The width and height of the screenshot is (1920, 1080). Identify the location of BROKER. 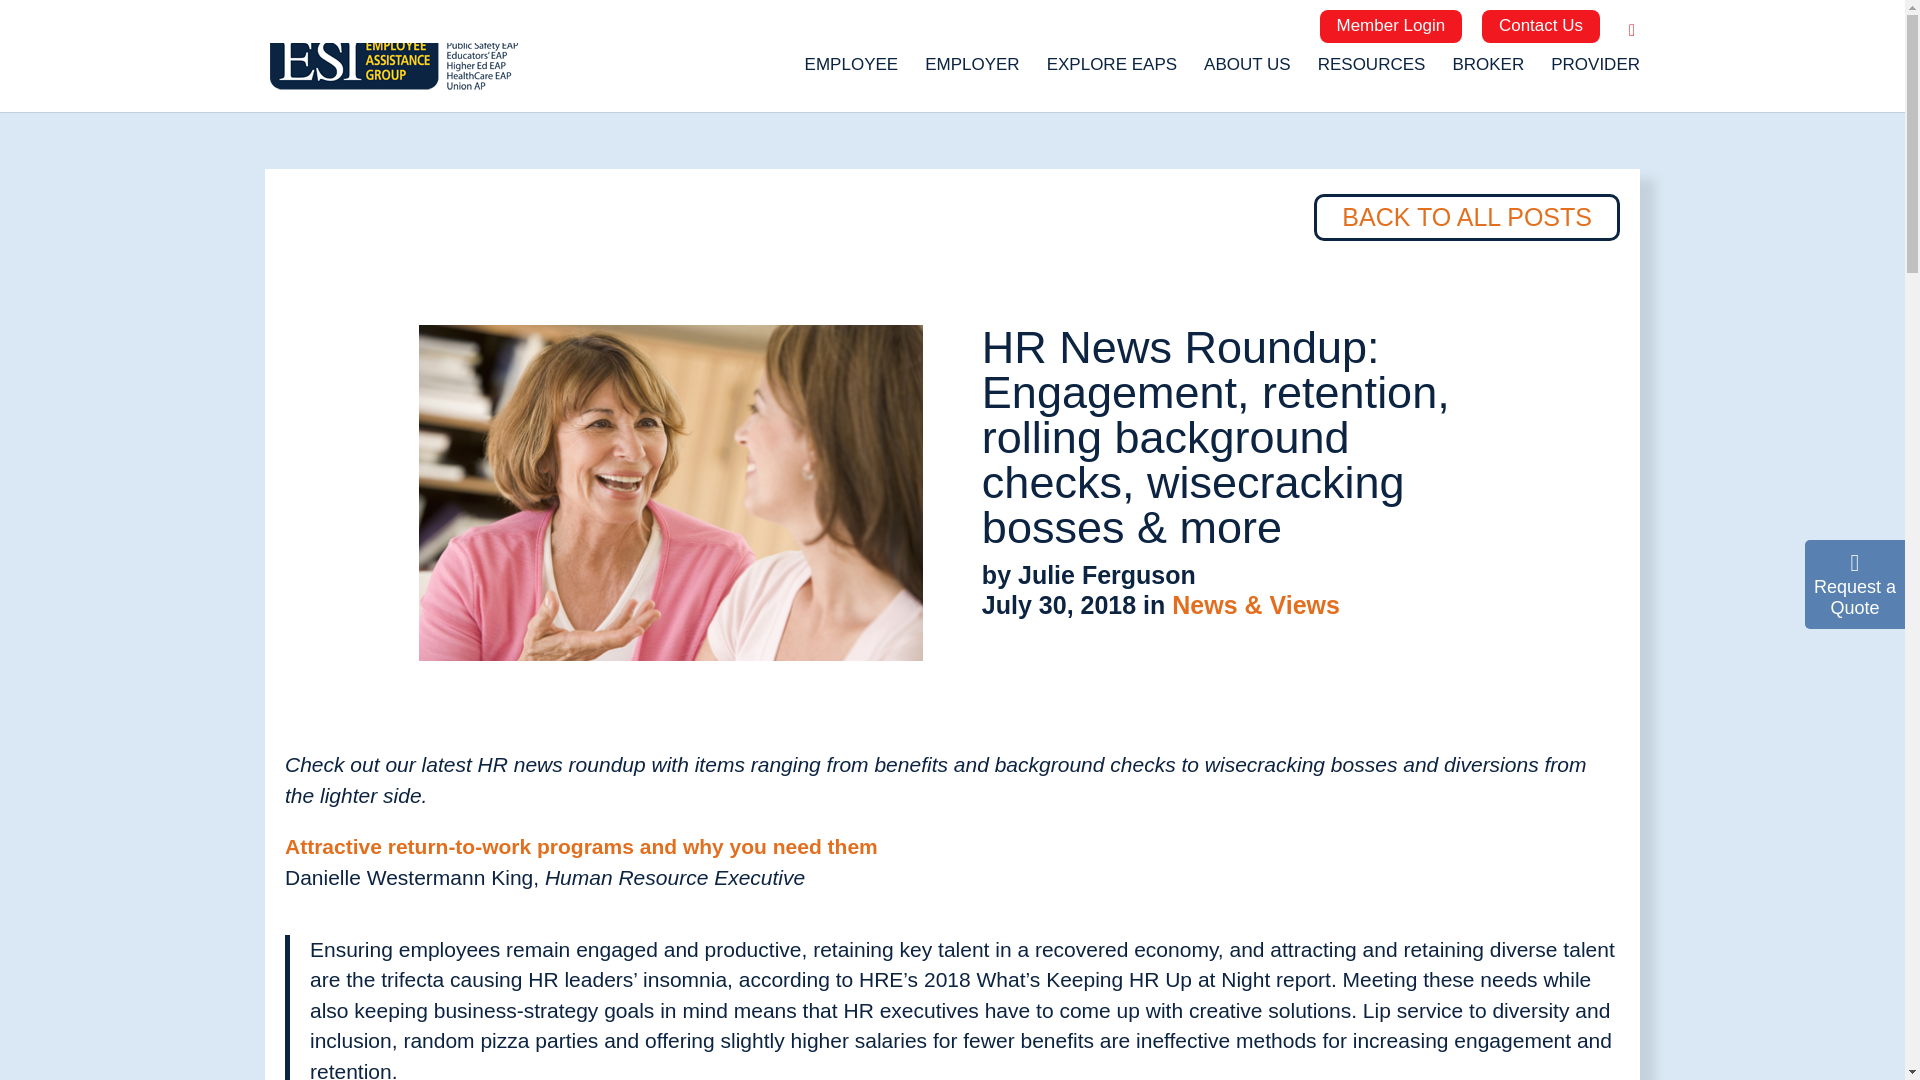
(1488, 72).